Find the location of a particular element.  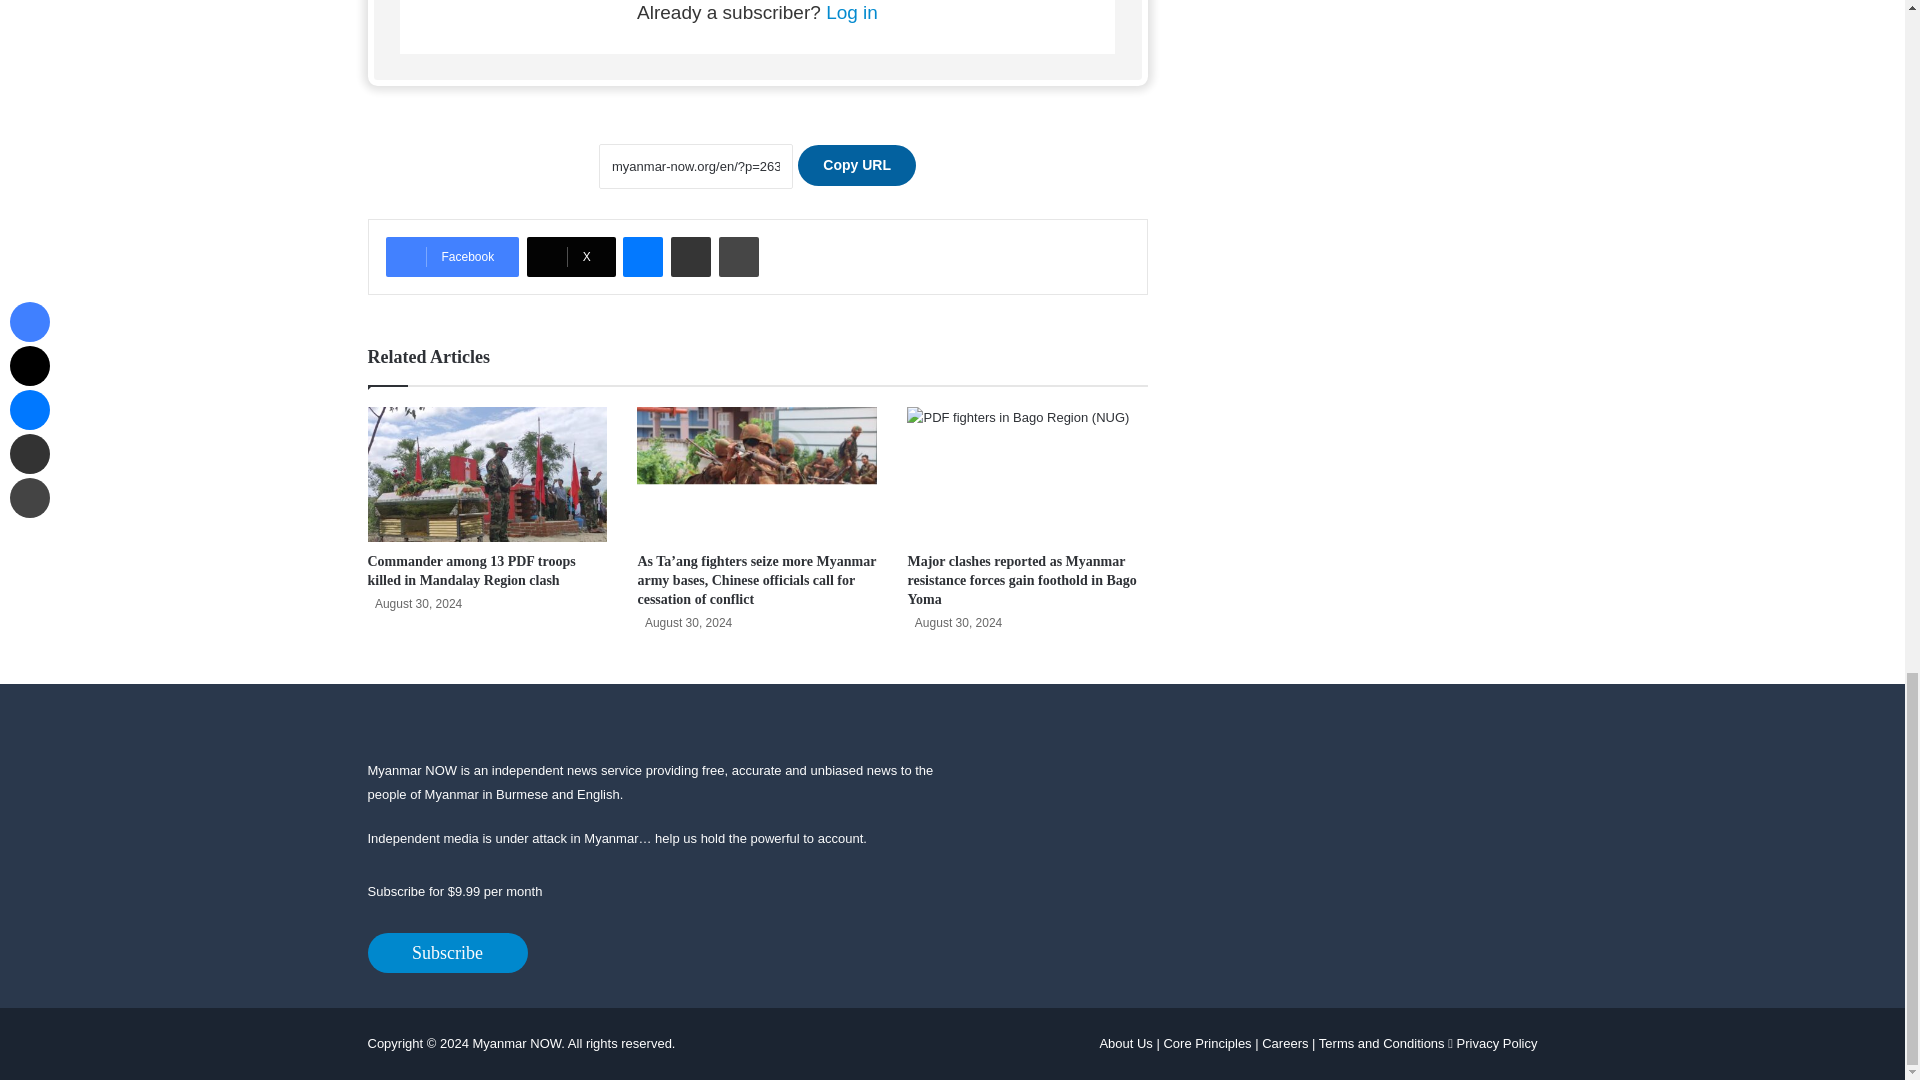

Messenger is located at coordinates (642, 256).